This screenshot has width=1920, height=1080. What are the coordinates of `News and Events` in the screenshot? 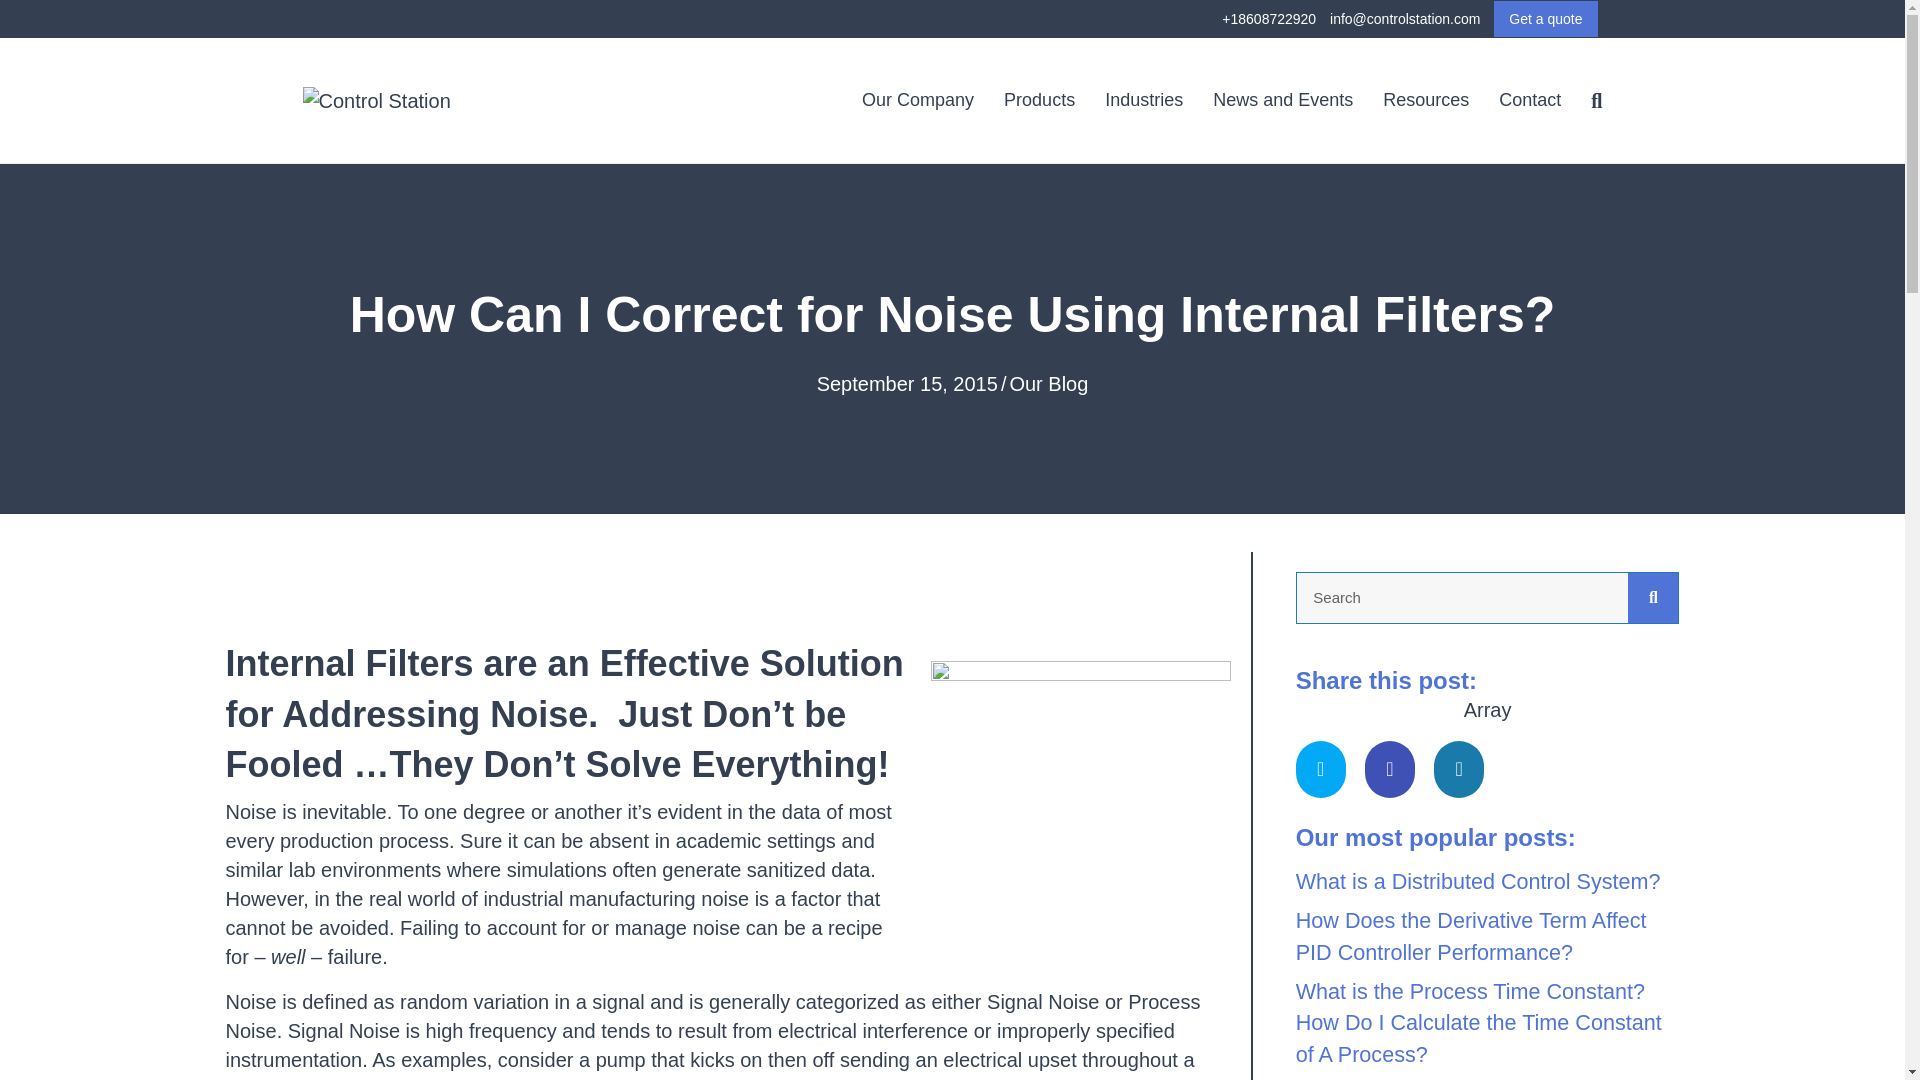 It's located at (1282, 100).